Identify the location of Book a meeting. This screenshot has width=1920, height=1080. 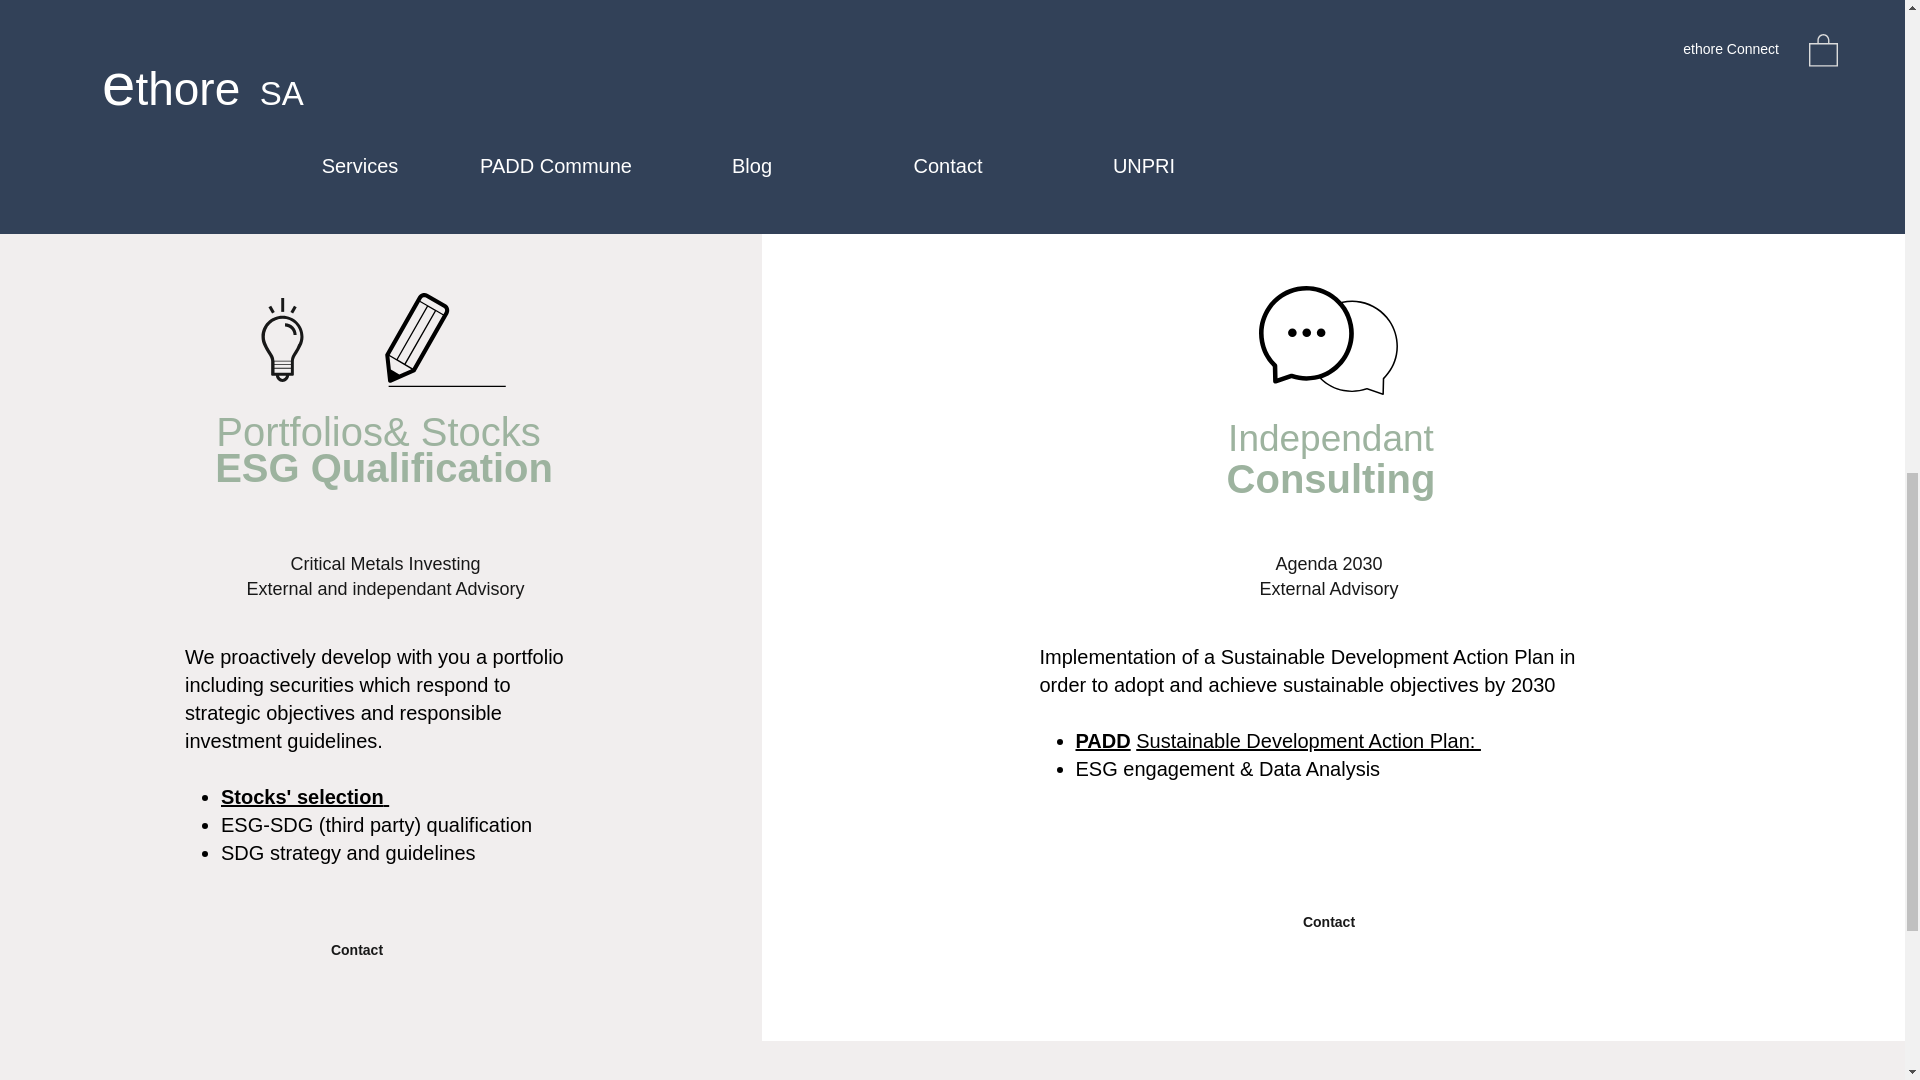
(708, 112).